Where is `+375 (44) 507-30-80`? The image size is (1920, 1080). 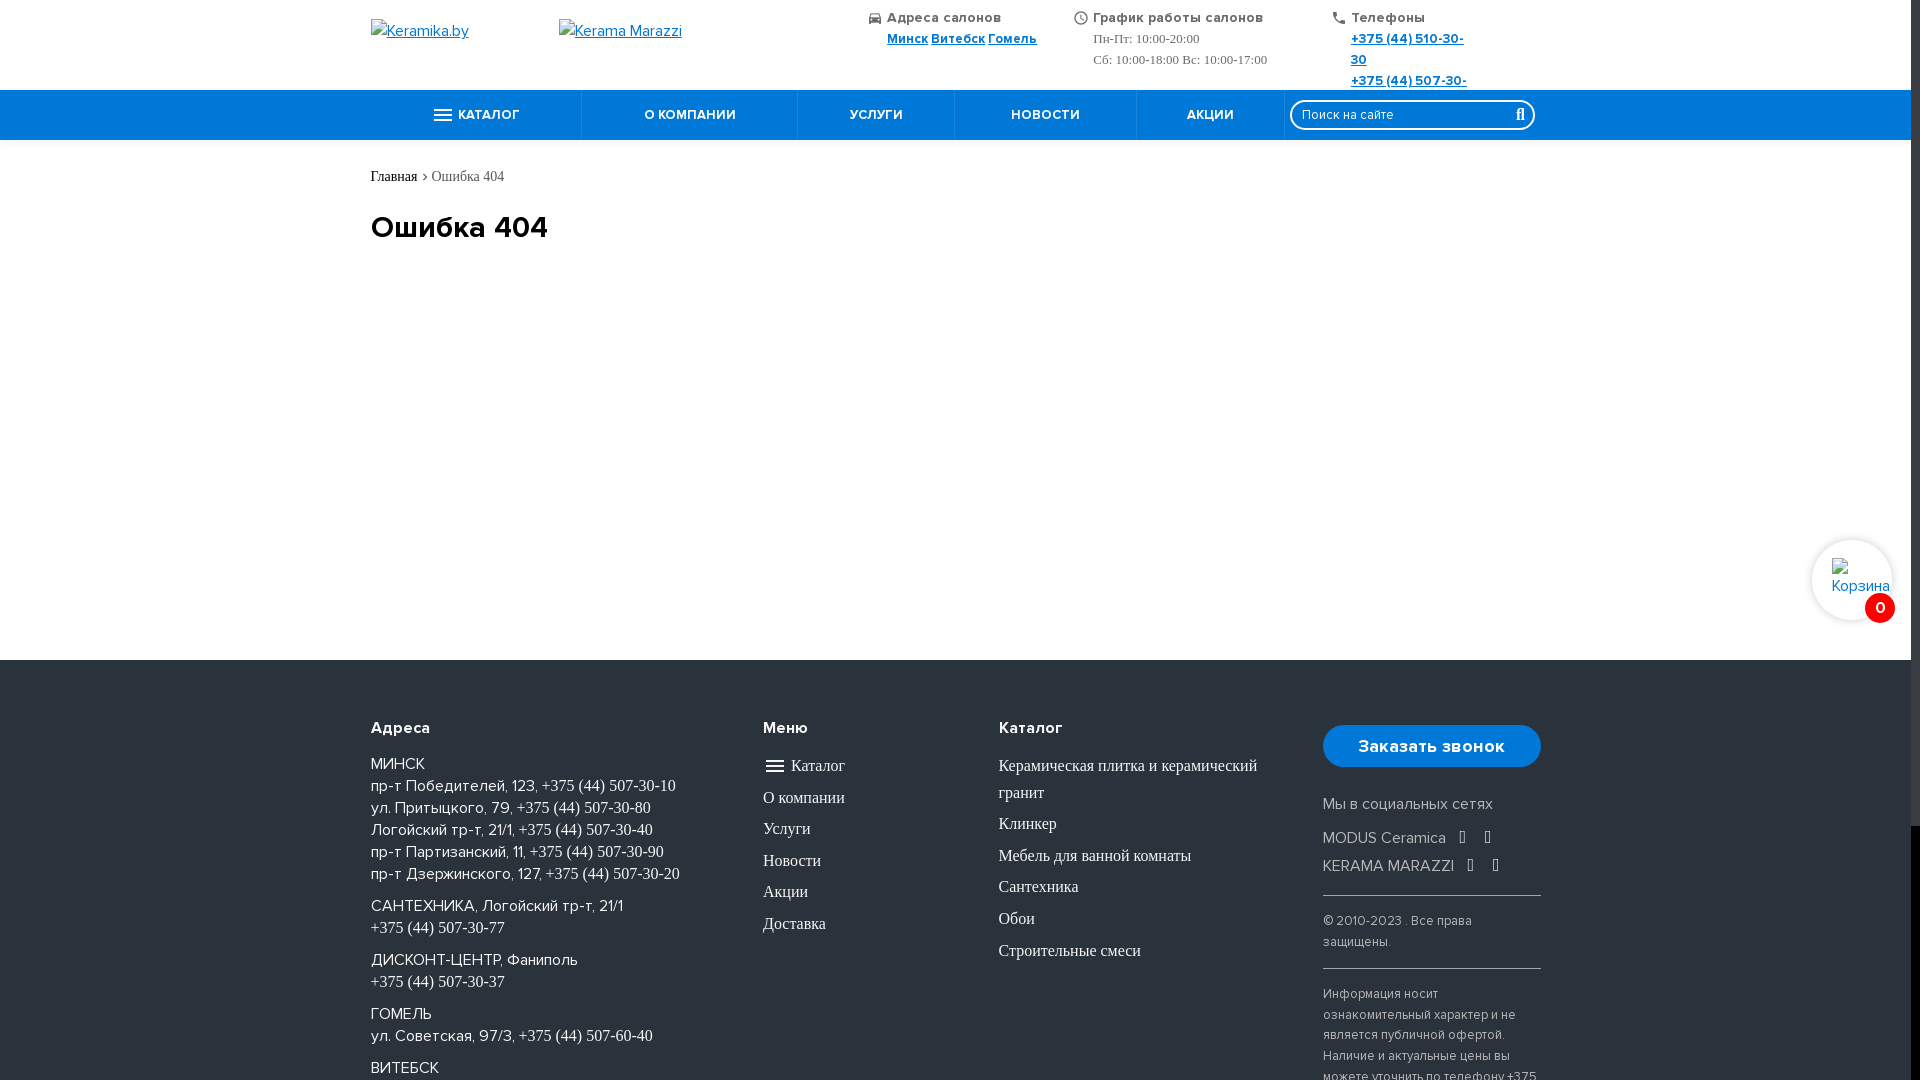 +375 (44) 507-30-80 is located at coordinates (583, 808).